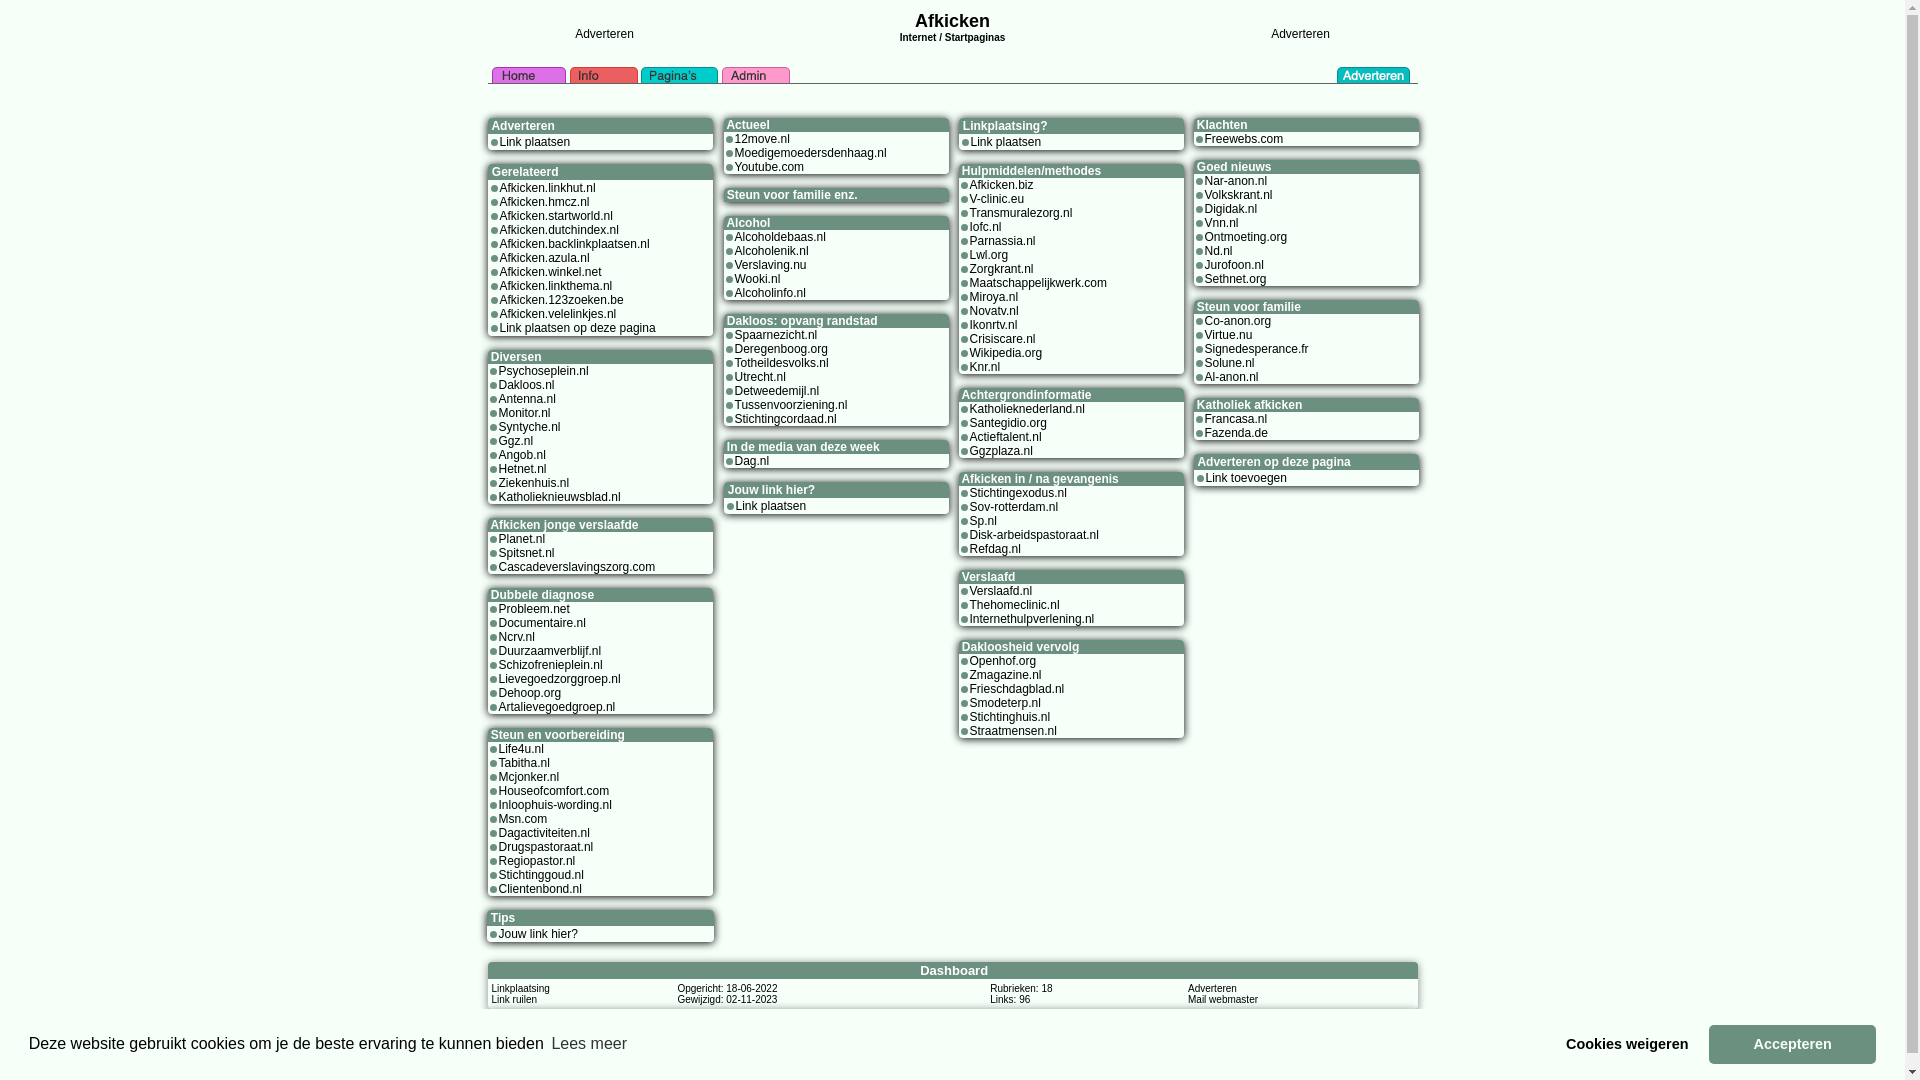 Image resolution: width=1920 pixels, height=1080 pixels. I want to click on Spaarnezicht.nl, so click(776, 335).